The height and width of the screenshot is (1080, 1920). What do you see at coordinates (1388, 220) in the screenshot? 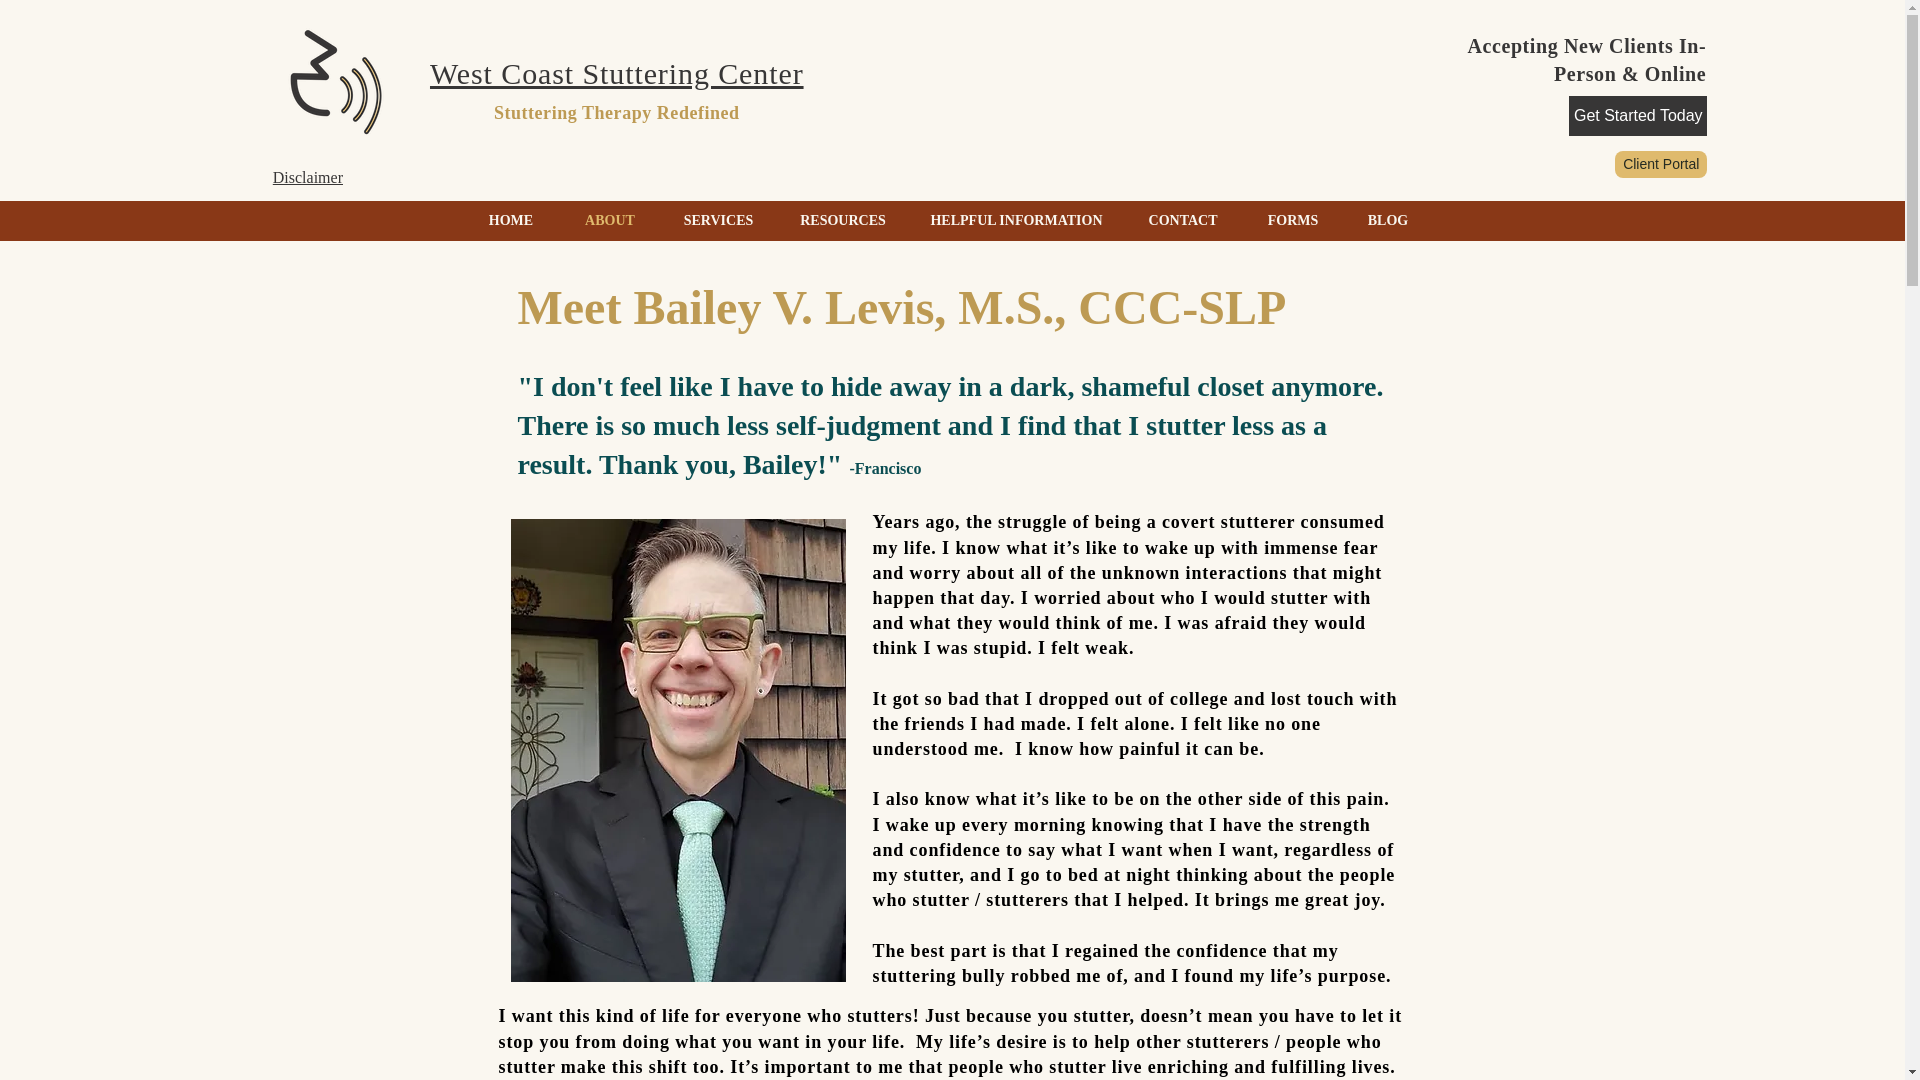
I see `BLOG` at bounding box center [1388, 220].